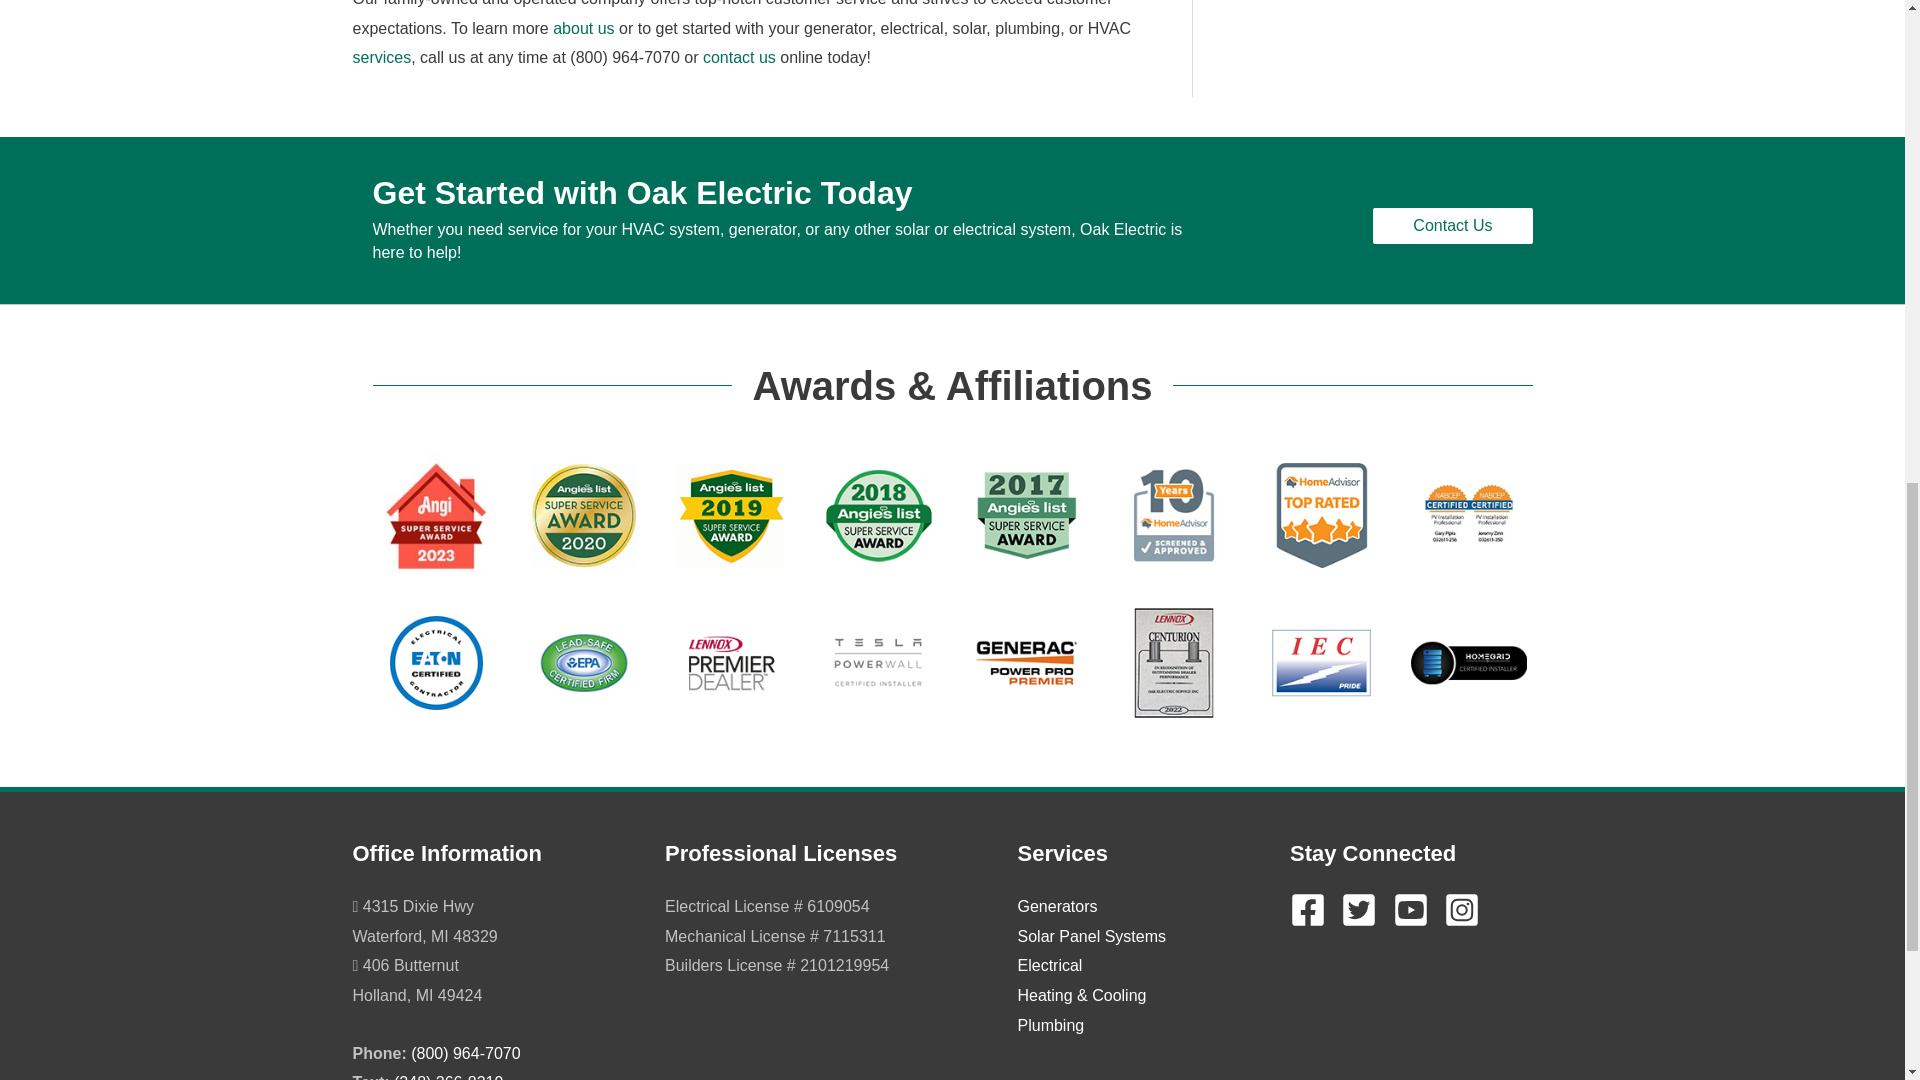  I want to click on Angies-List-2020, so click(584, 516).